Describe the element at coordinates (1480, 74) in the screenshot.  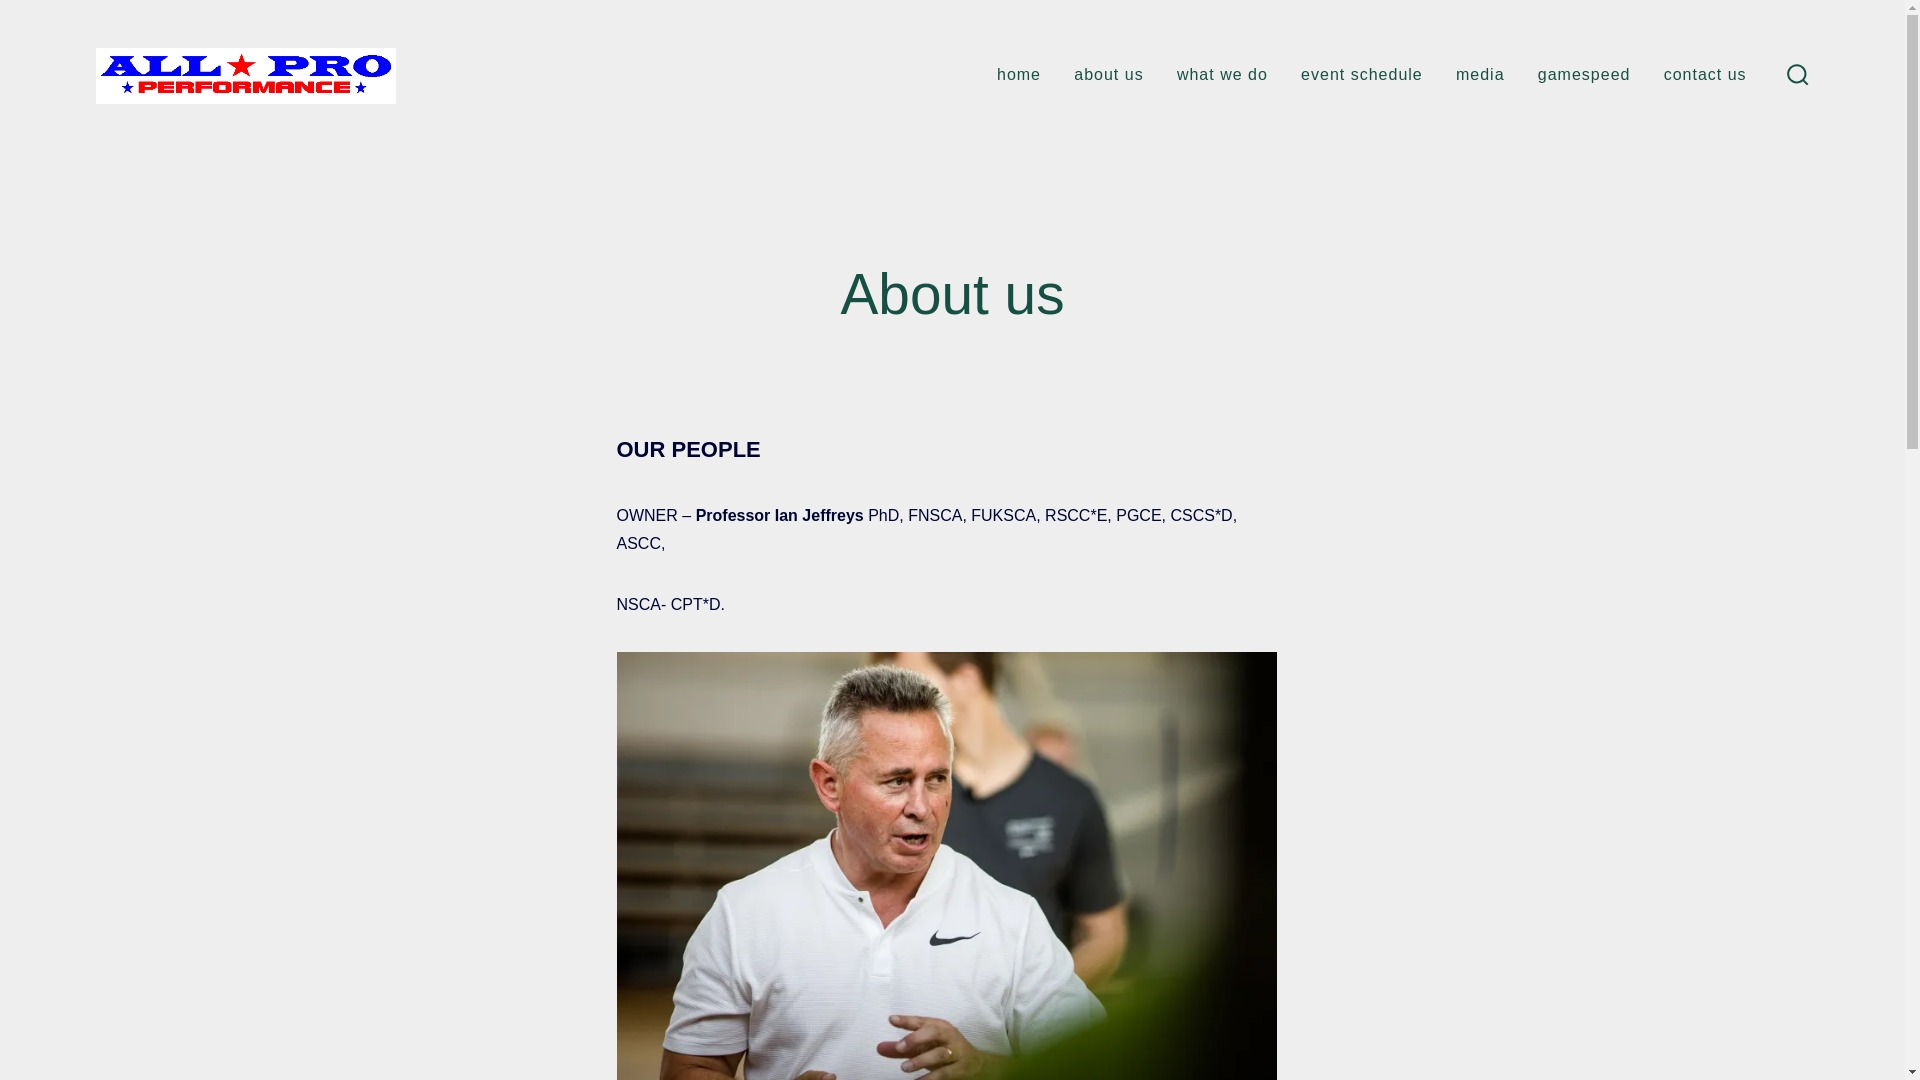
I see `media` at that location.